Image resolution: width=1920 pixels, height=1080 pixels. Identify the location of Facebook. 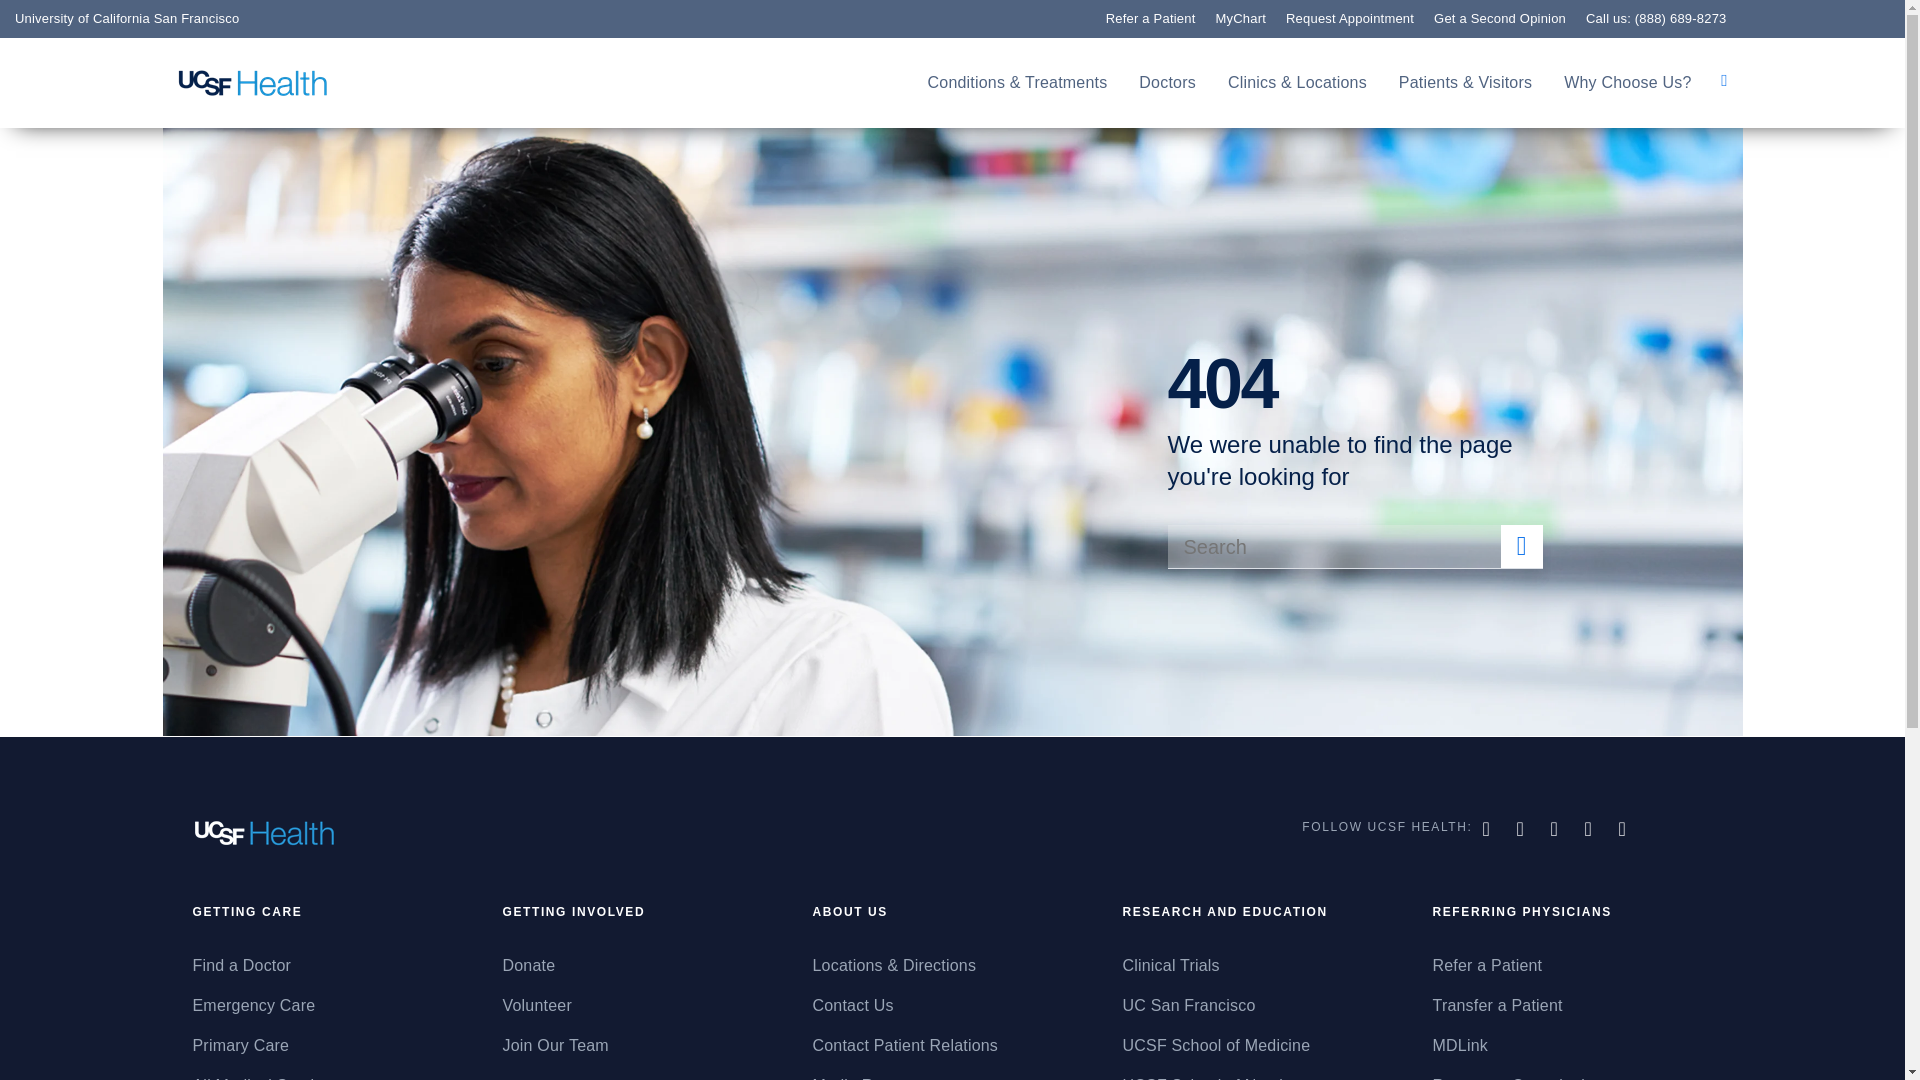
(1488, 828).